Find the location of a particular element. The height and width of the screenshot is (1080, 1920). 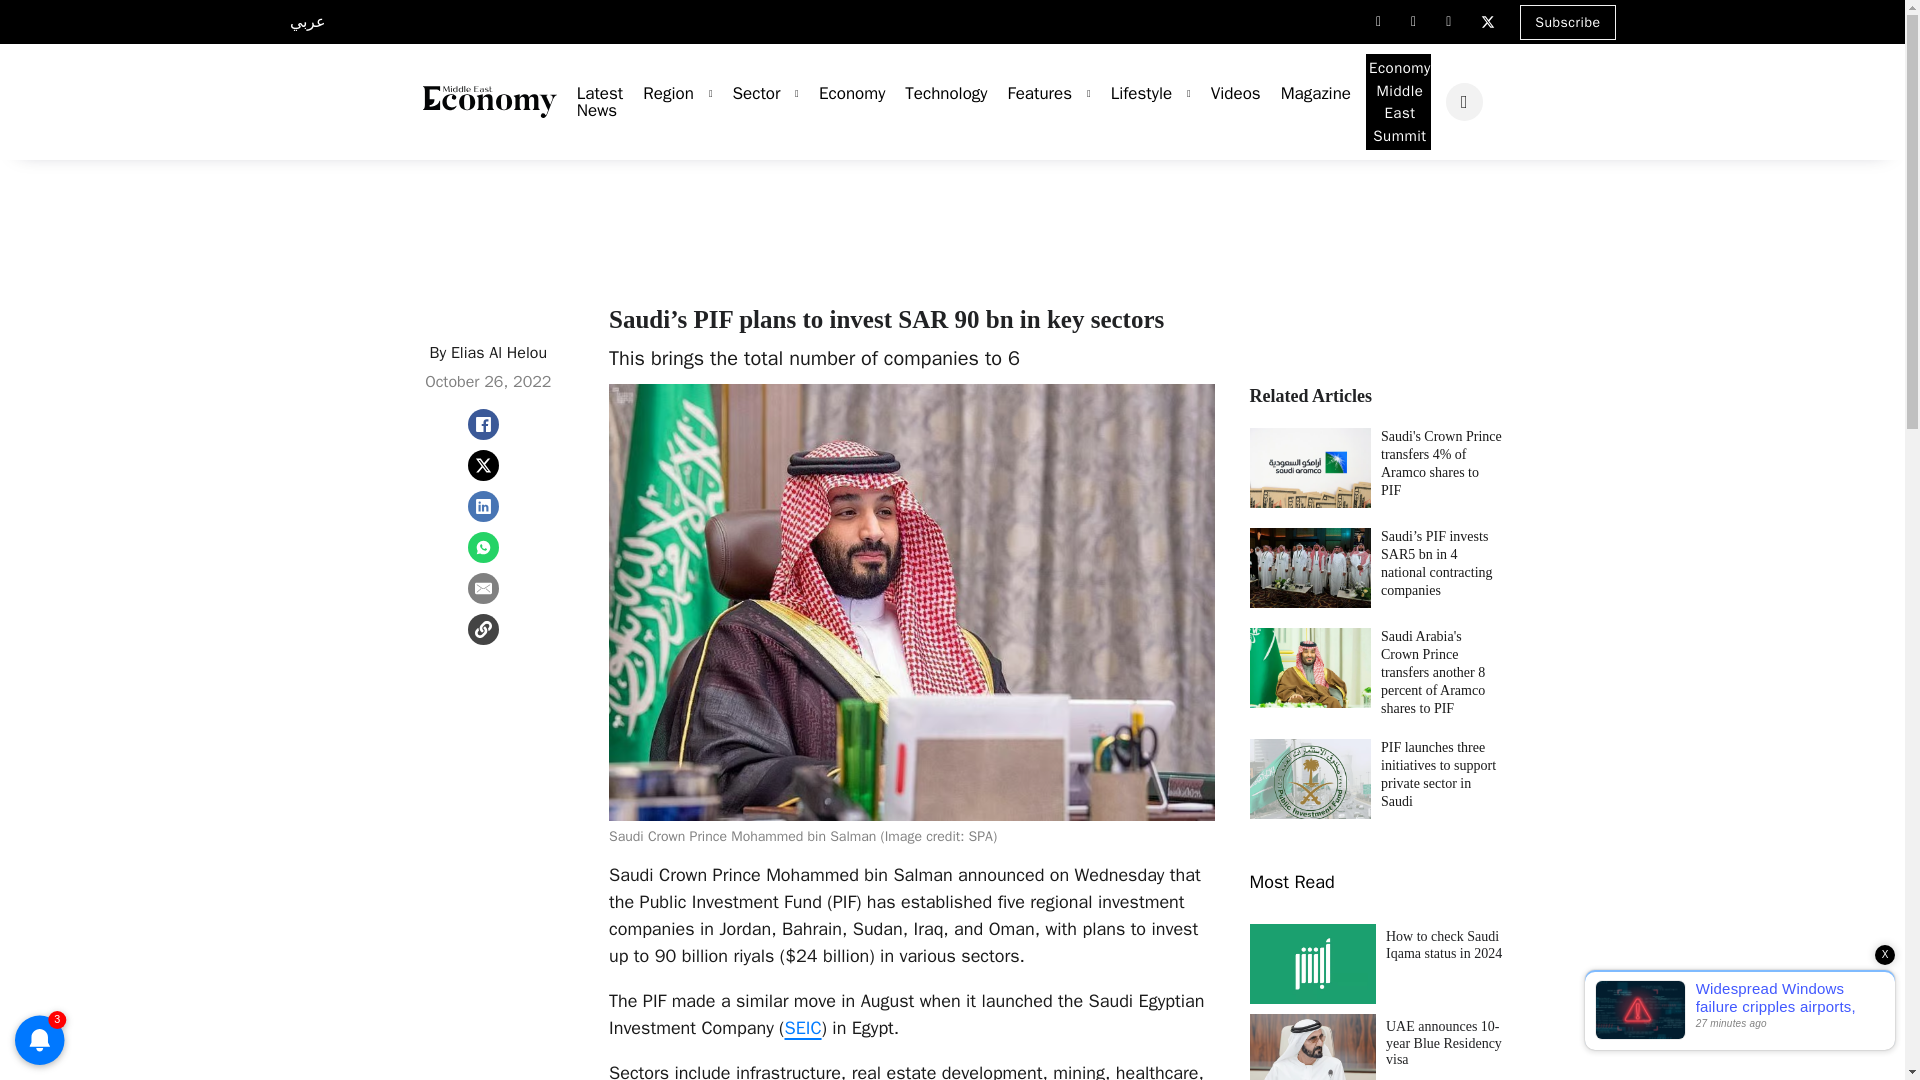

Features is located at coordinates (1030, 93).